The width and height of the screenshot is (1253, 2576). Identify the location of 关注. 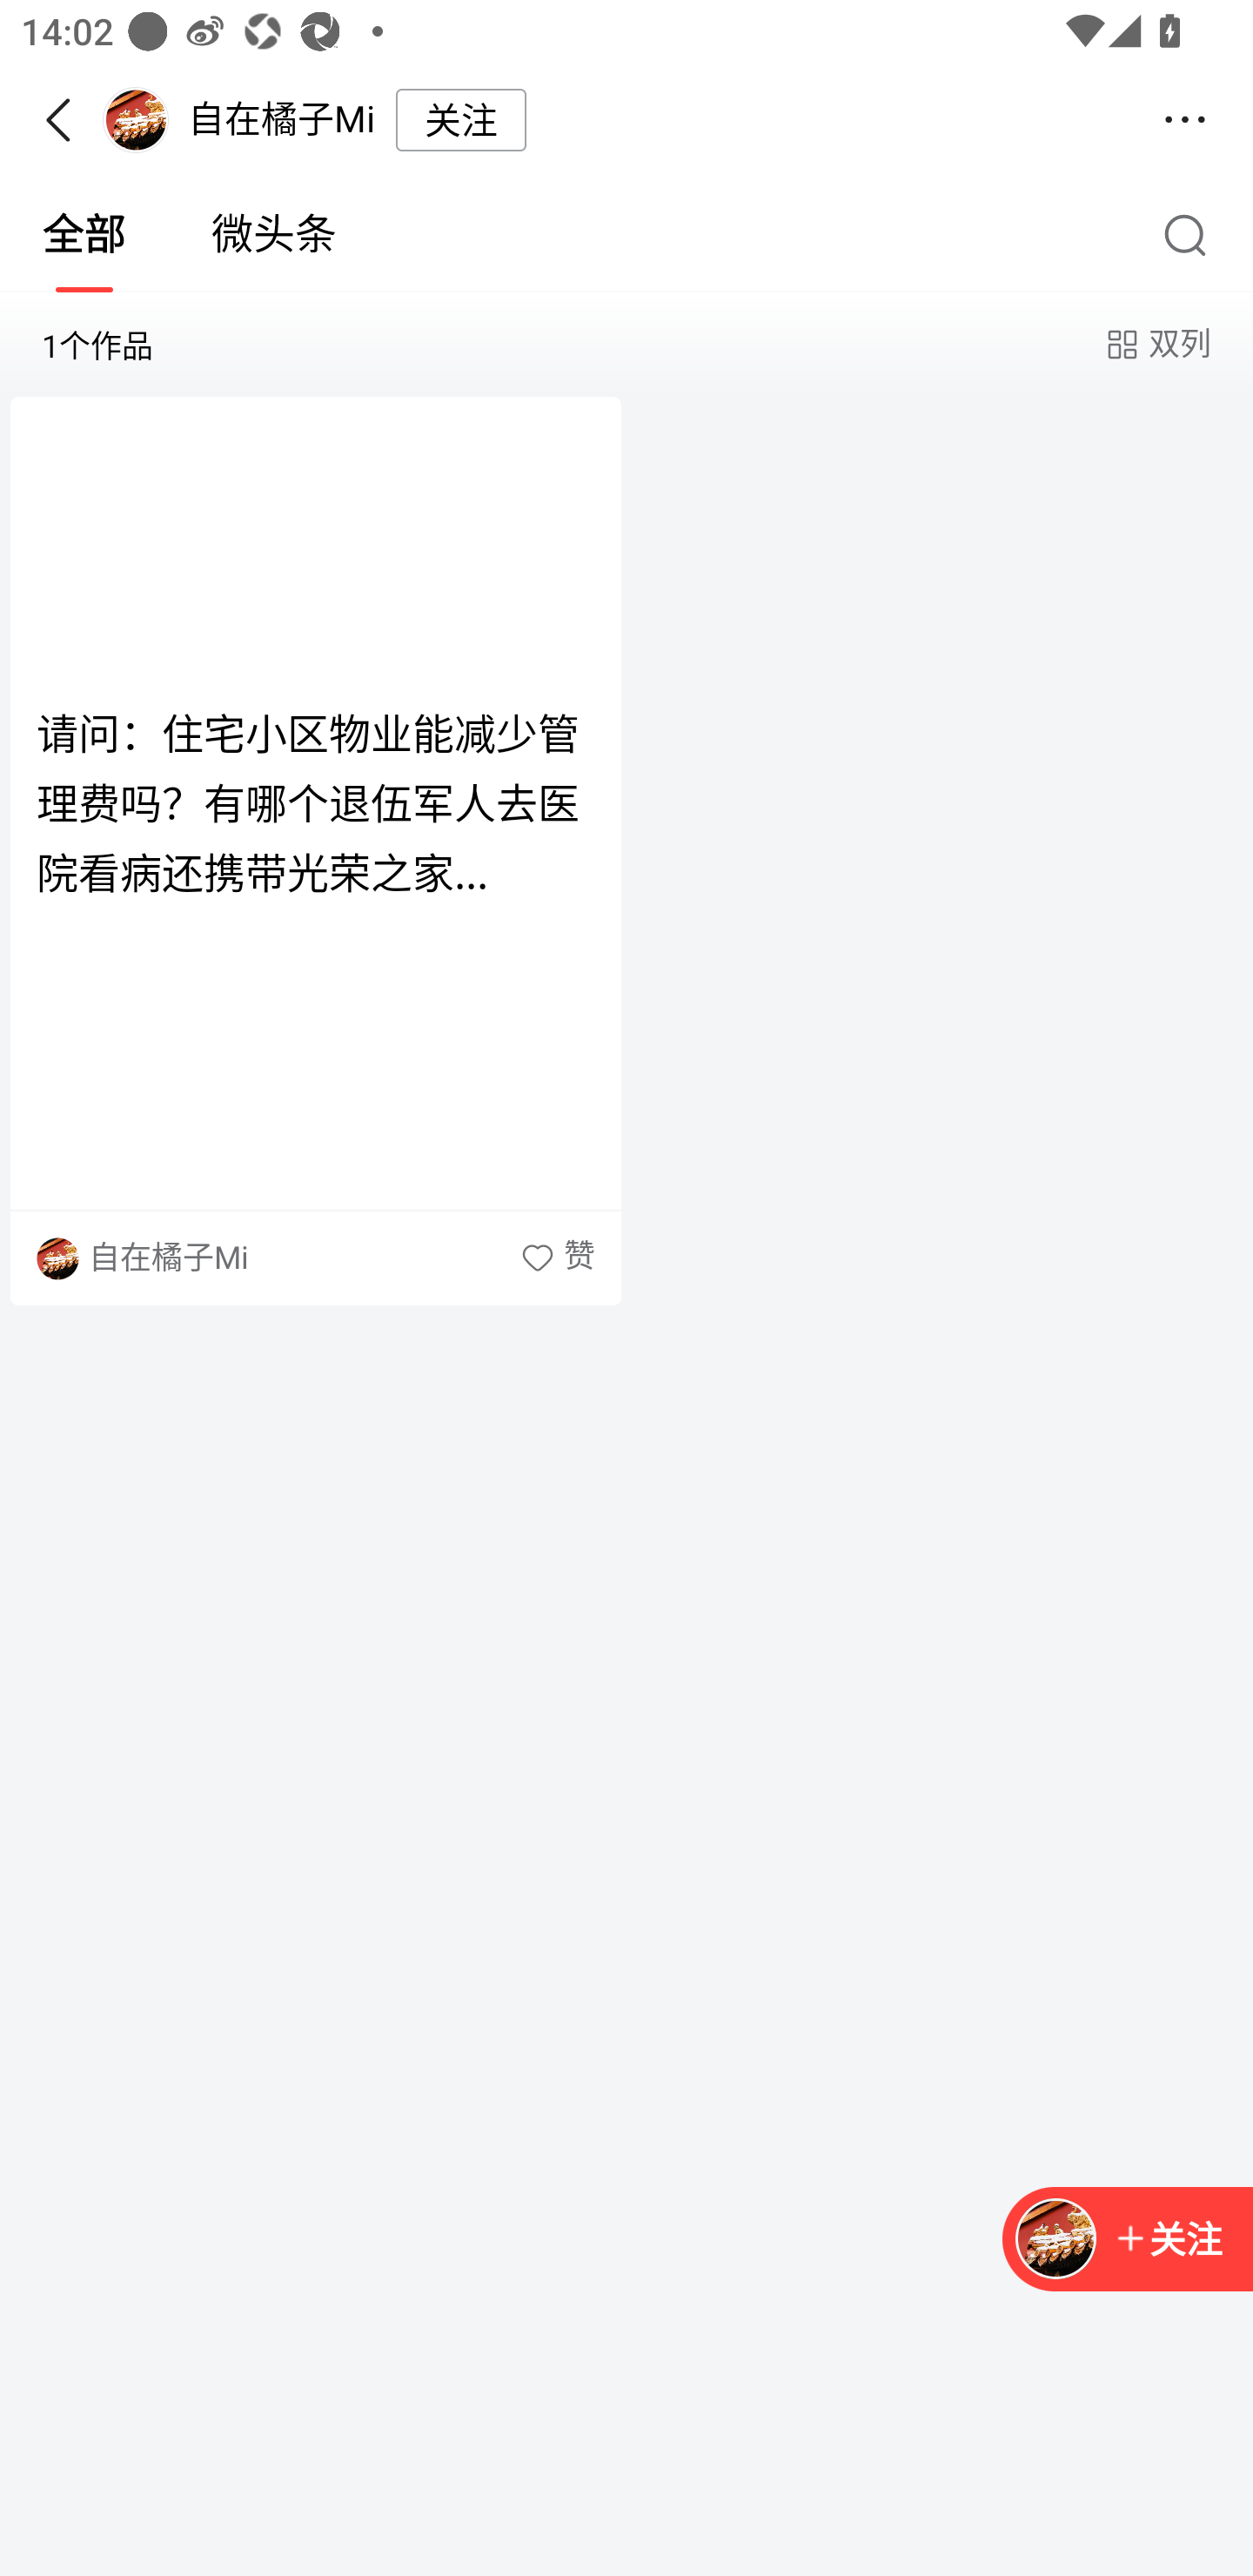
(461, 119).